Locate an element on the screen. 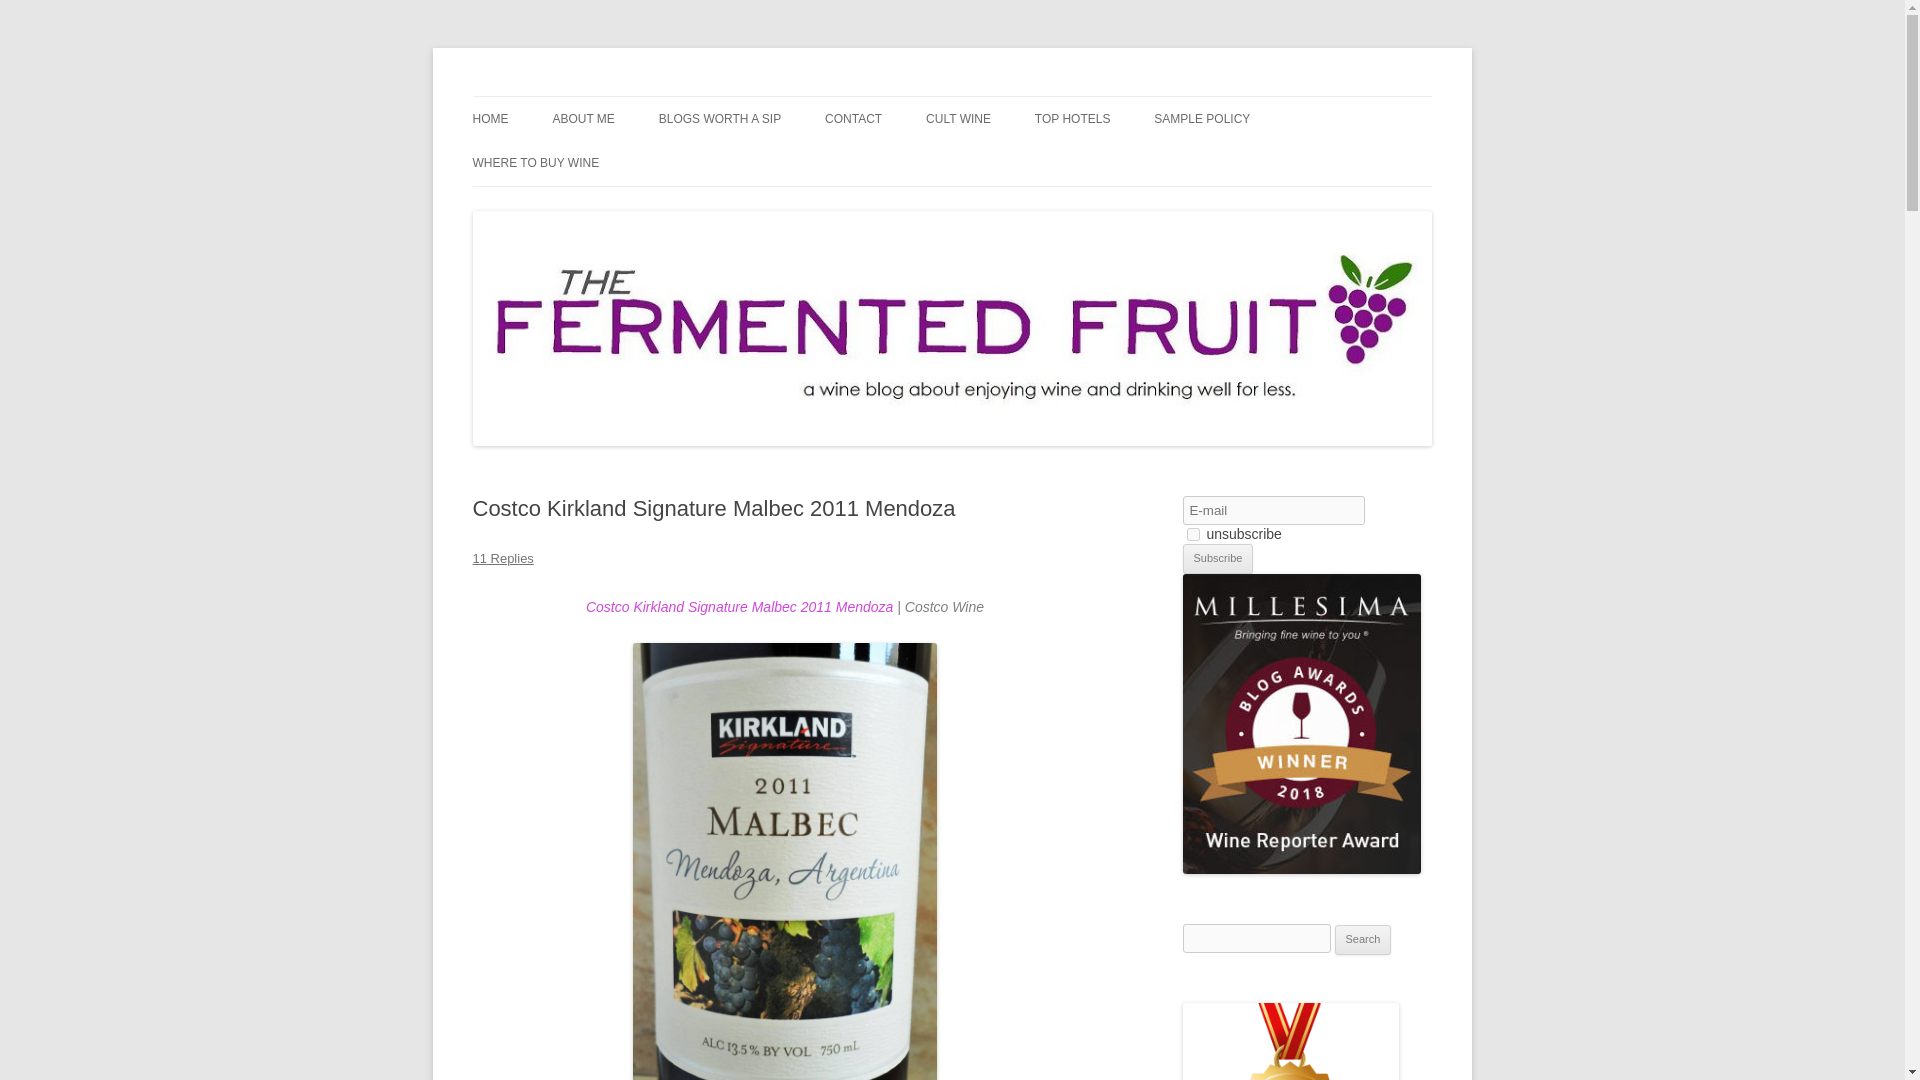 This screenshot has height=1080, width=1920. yes is located at coordinates (1192, 534).